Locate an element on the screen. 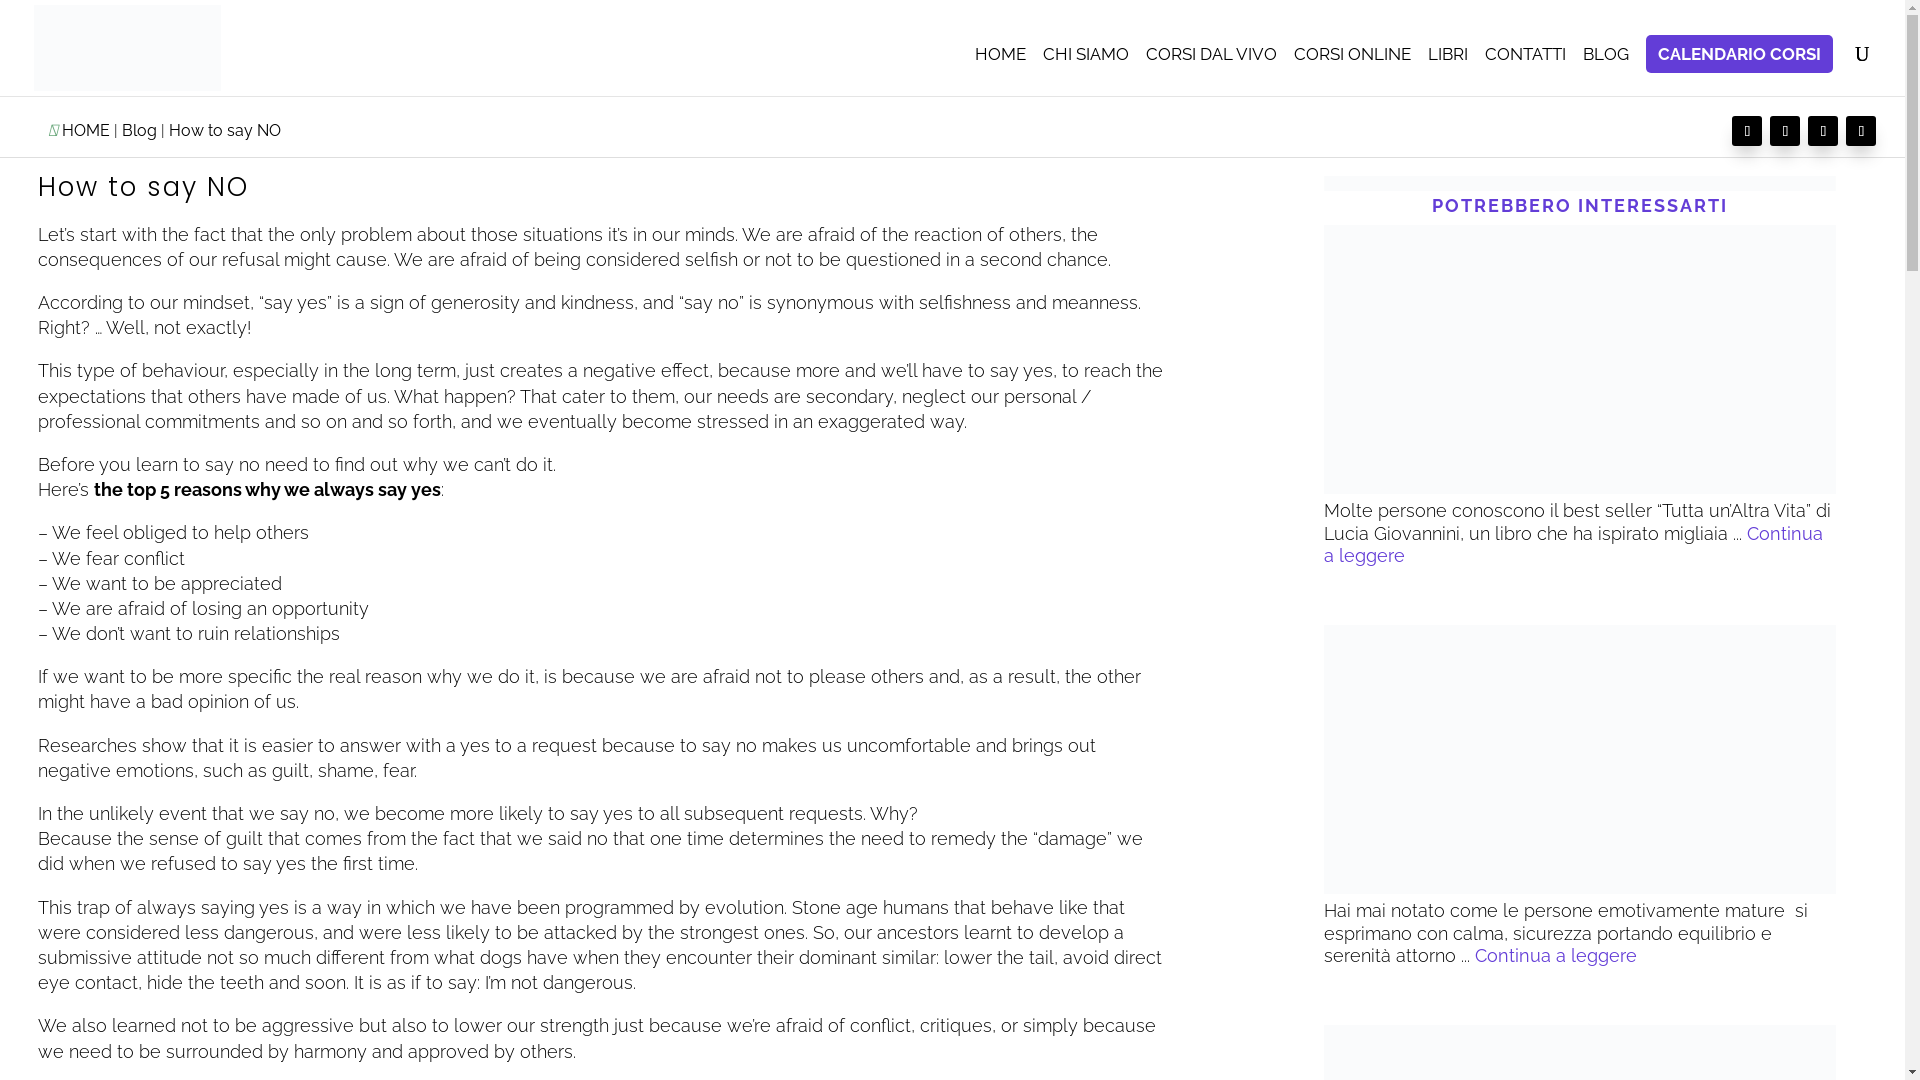  CONTATTI is located at coordinates (1525, 72).